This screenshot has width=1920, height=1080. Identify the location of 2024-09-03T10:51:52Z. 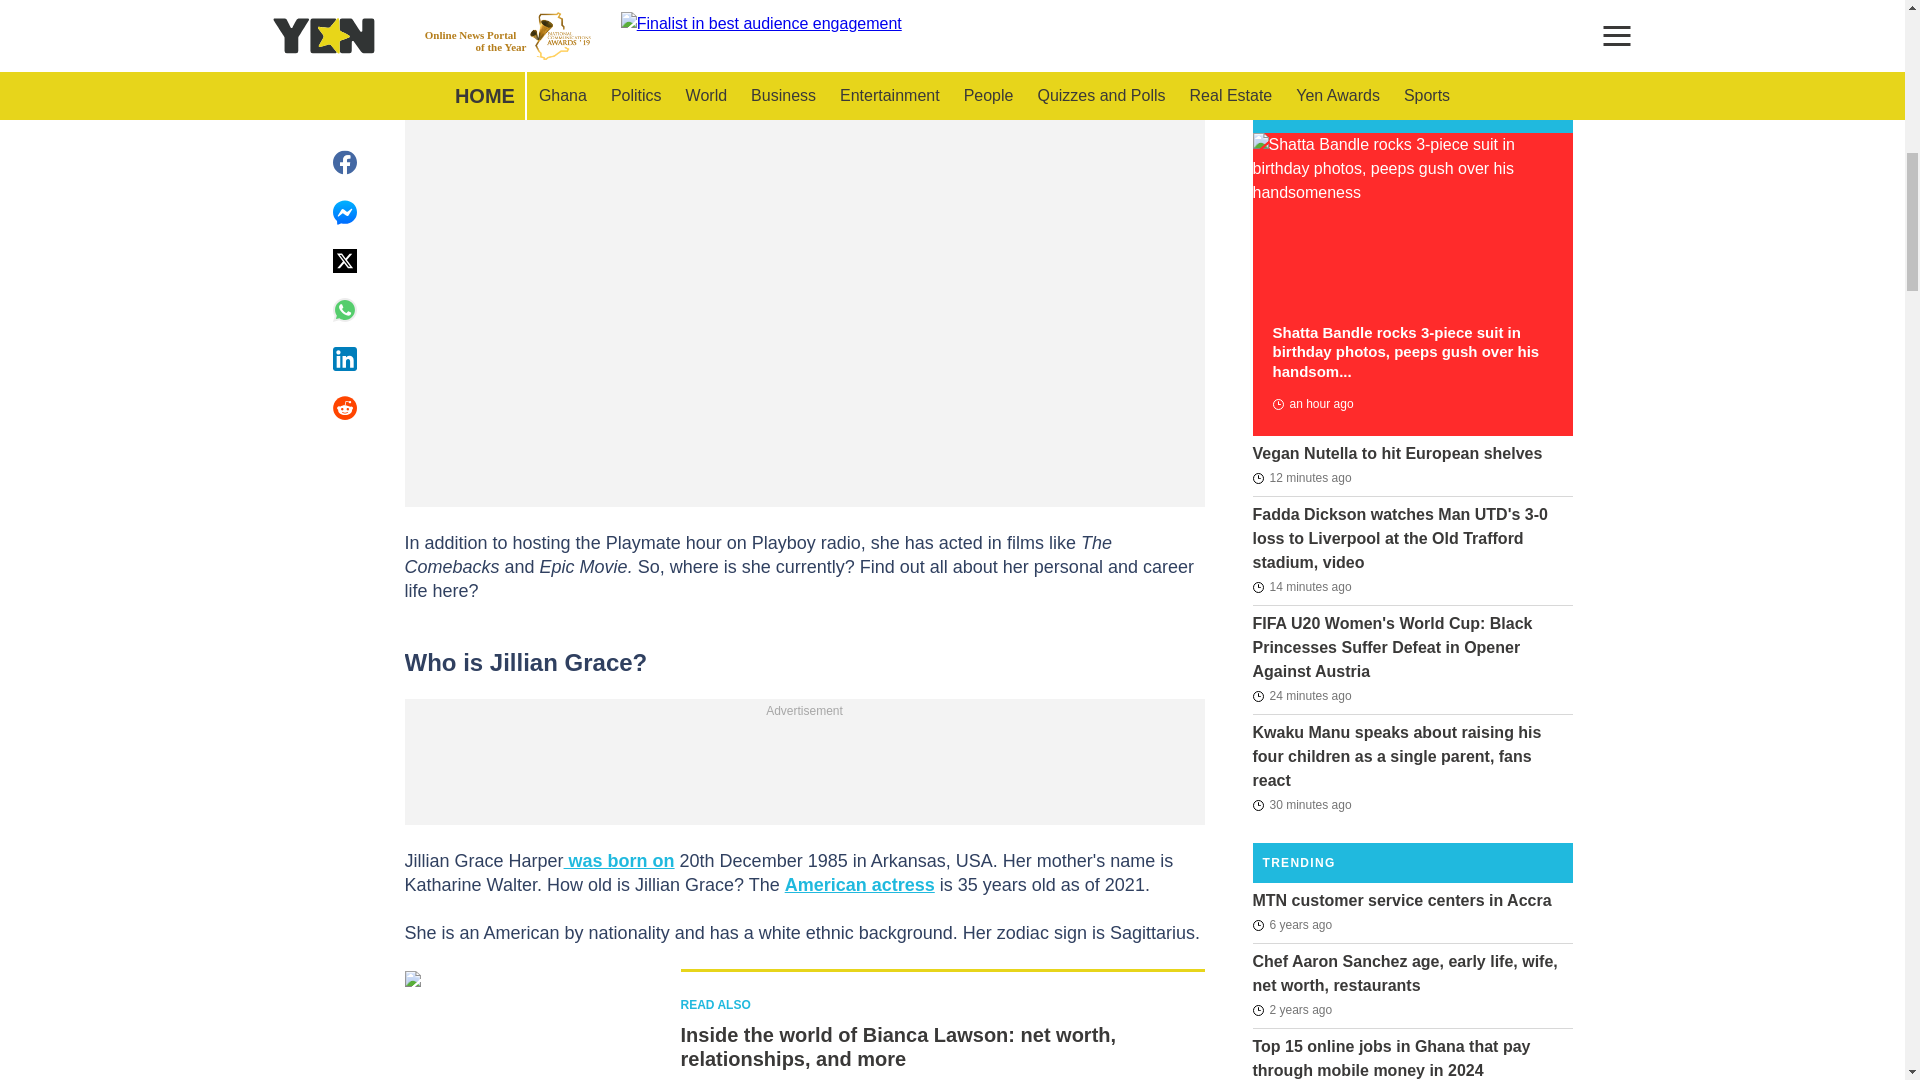
(1312, 404).